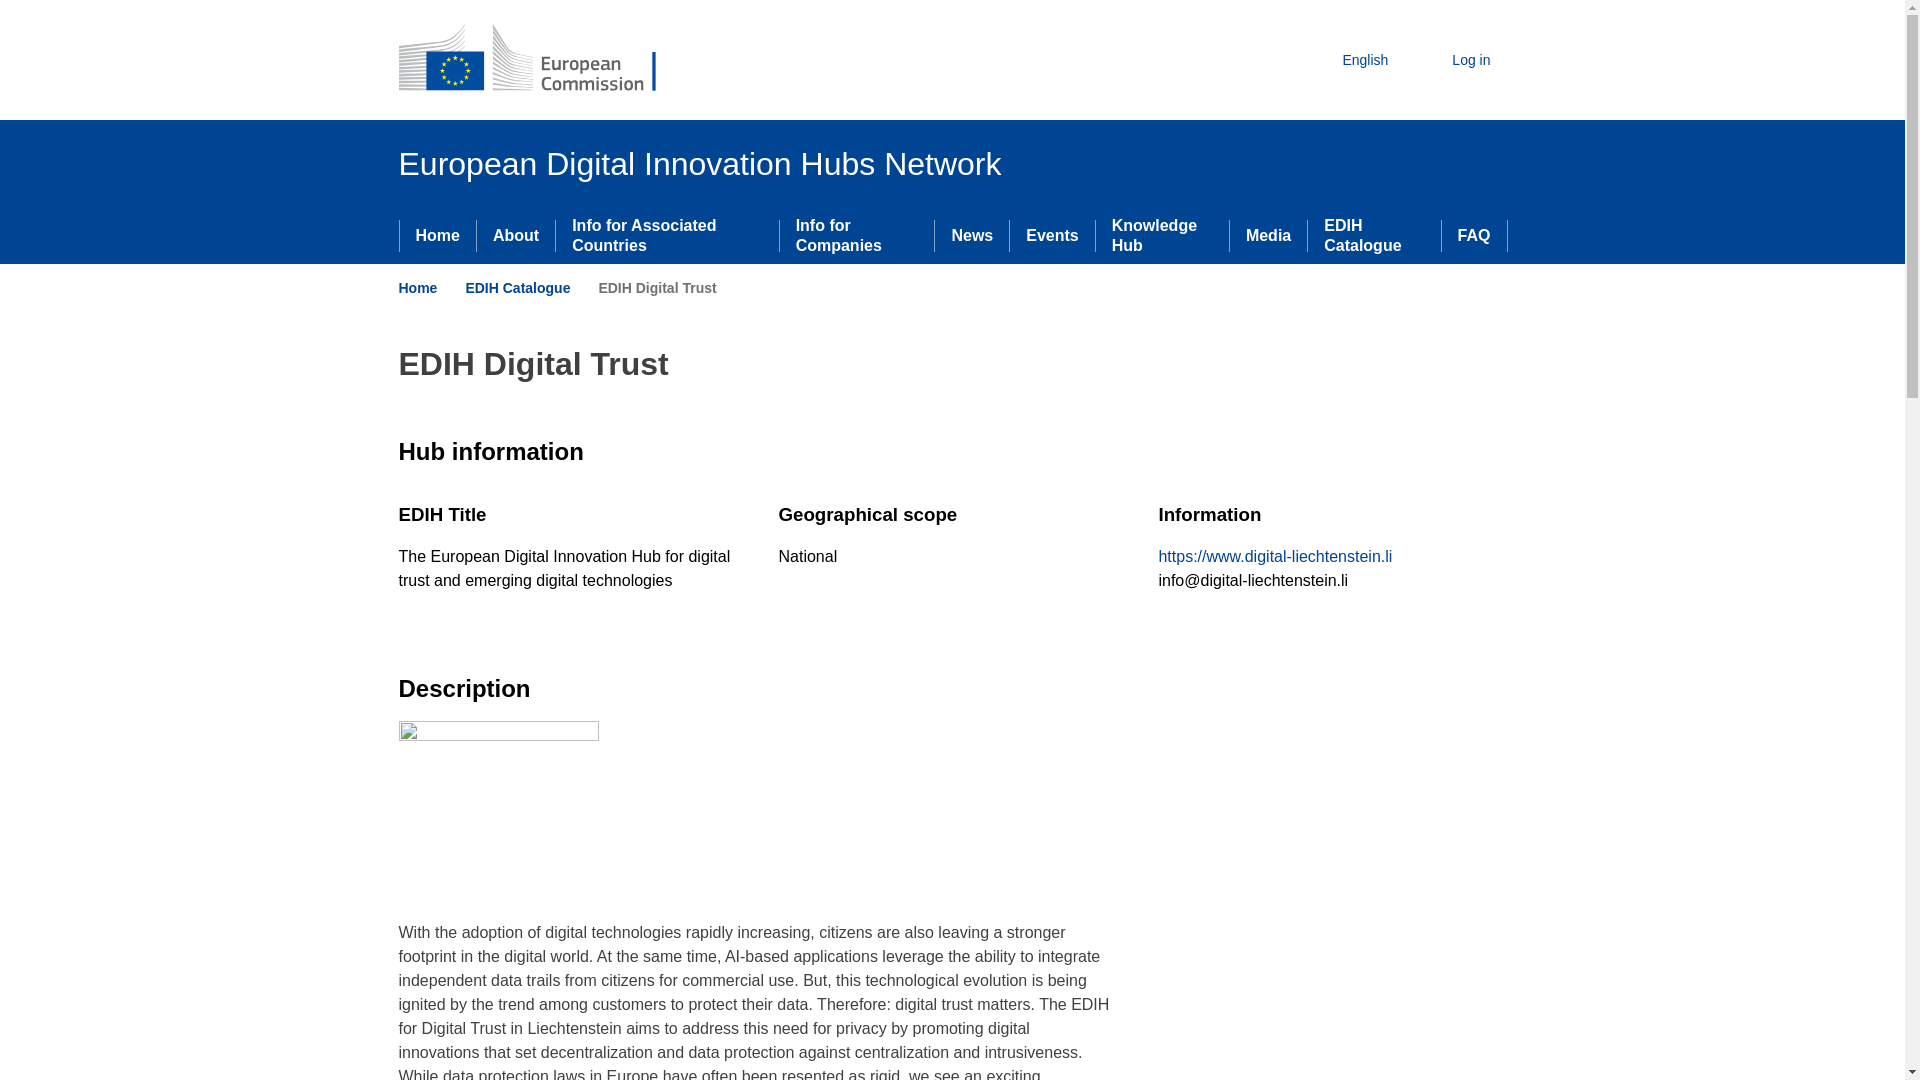 The height and width of the screenshot is (1080, 1920). What do you see at coordinates (1374, 236) in the screenshot?
I see `EDIH Catalogue` at bounding box center [1374, 236].